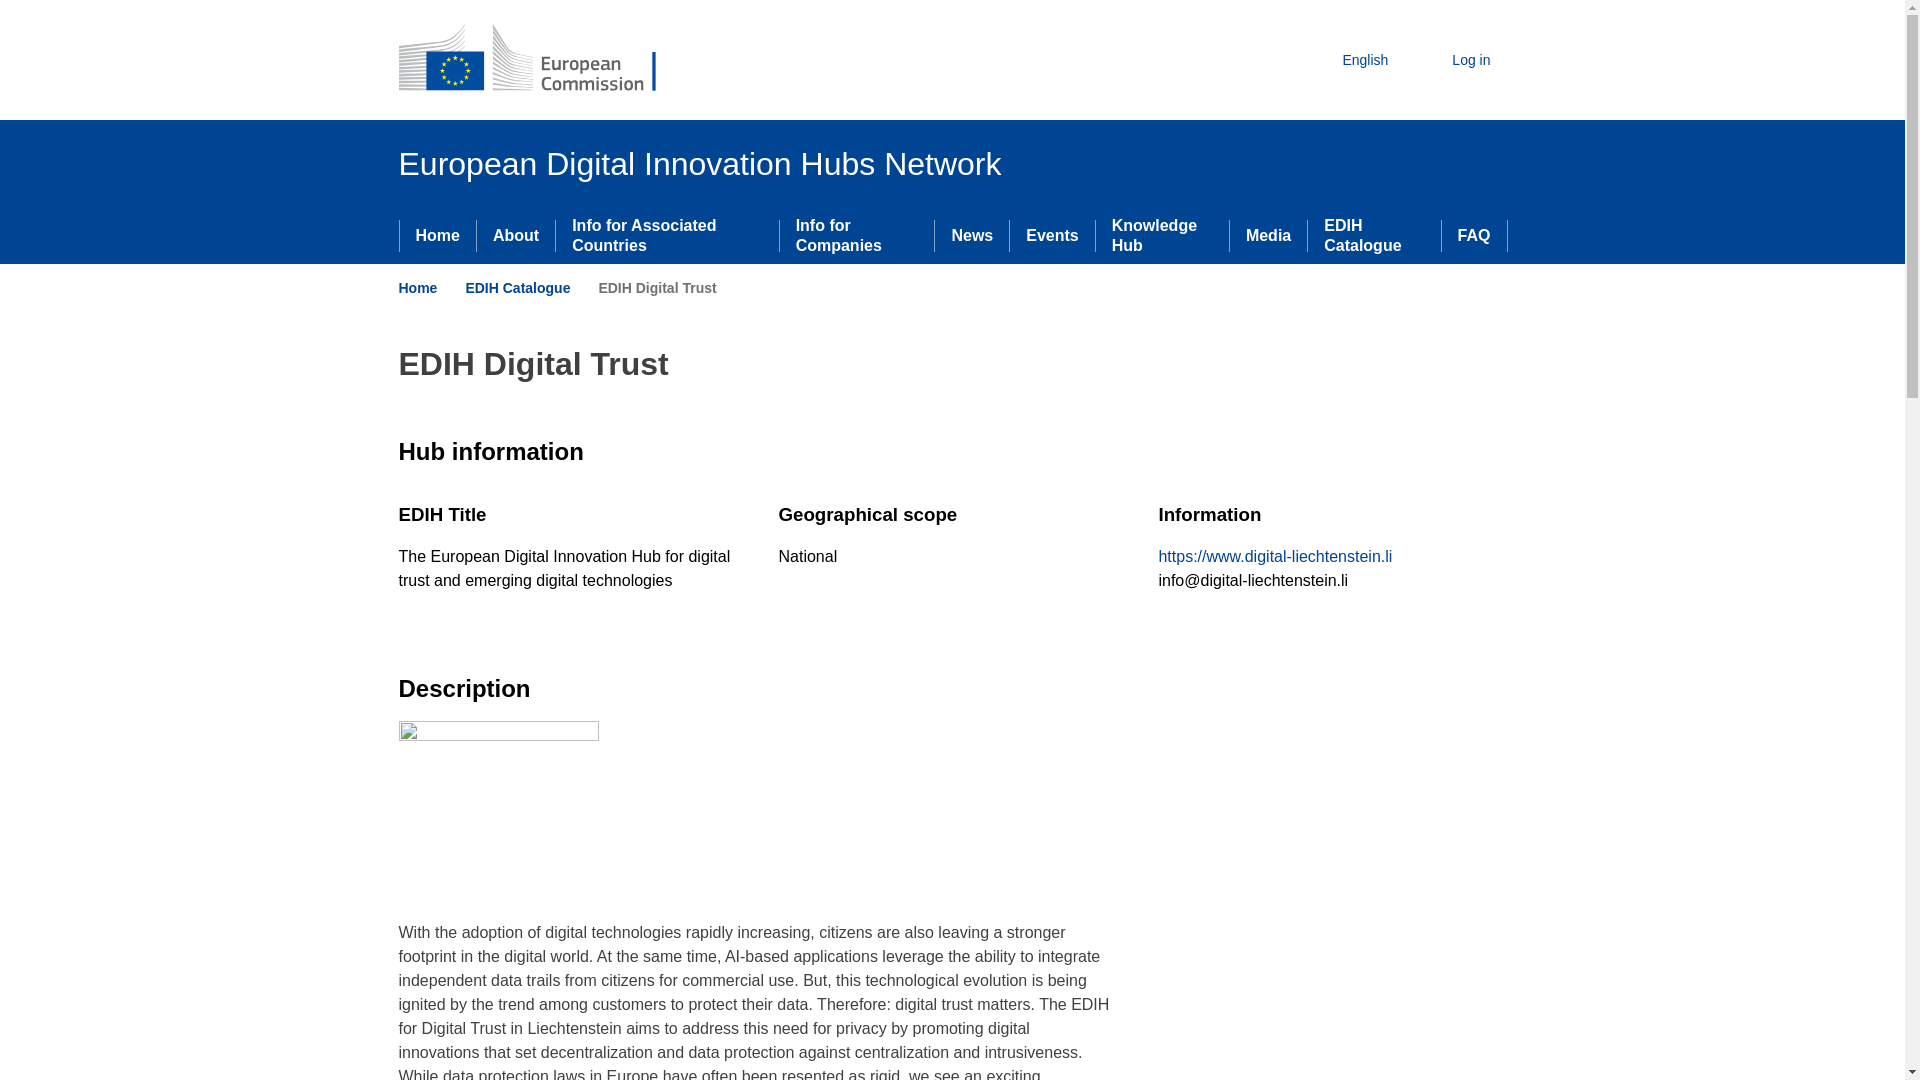 The height and width of the screenshot is (1080, 1920). What do you see at coordinates (1374, 236) in the screenshot?
I see `EDIH Catalogue` at bounding box center [1374, 236].